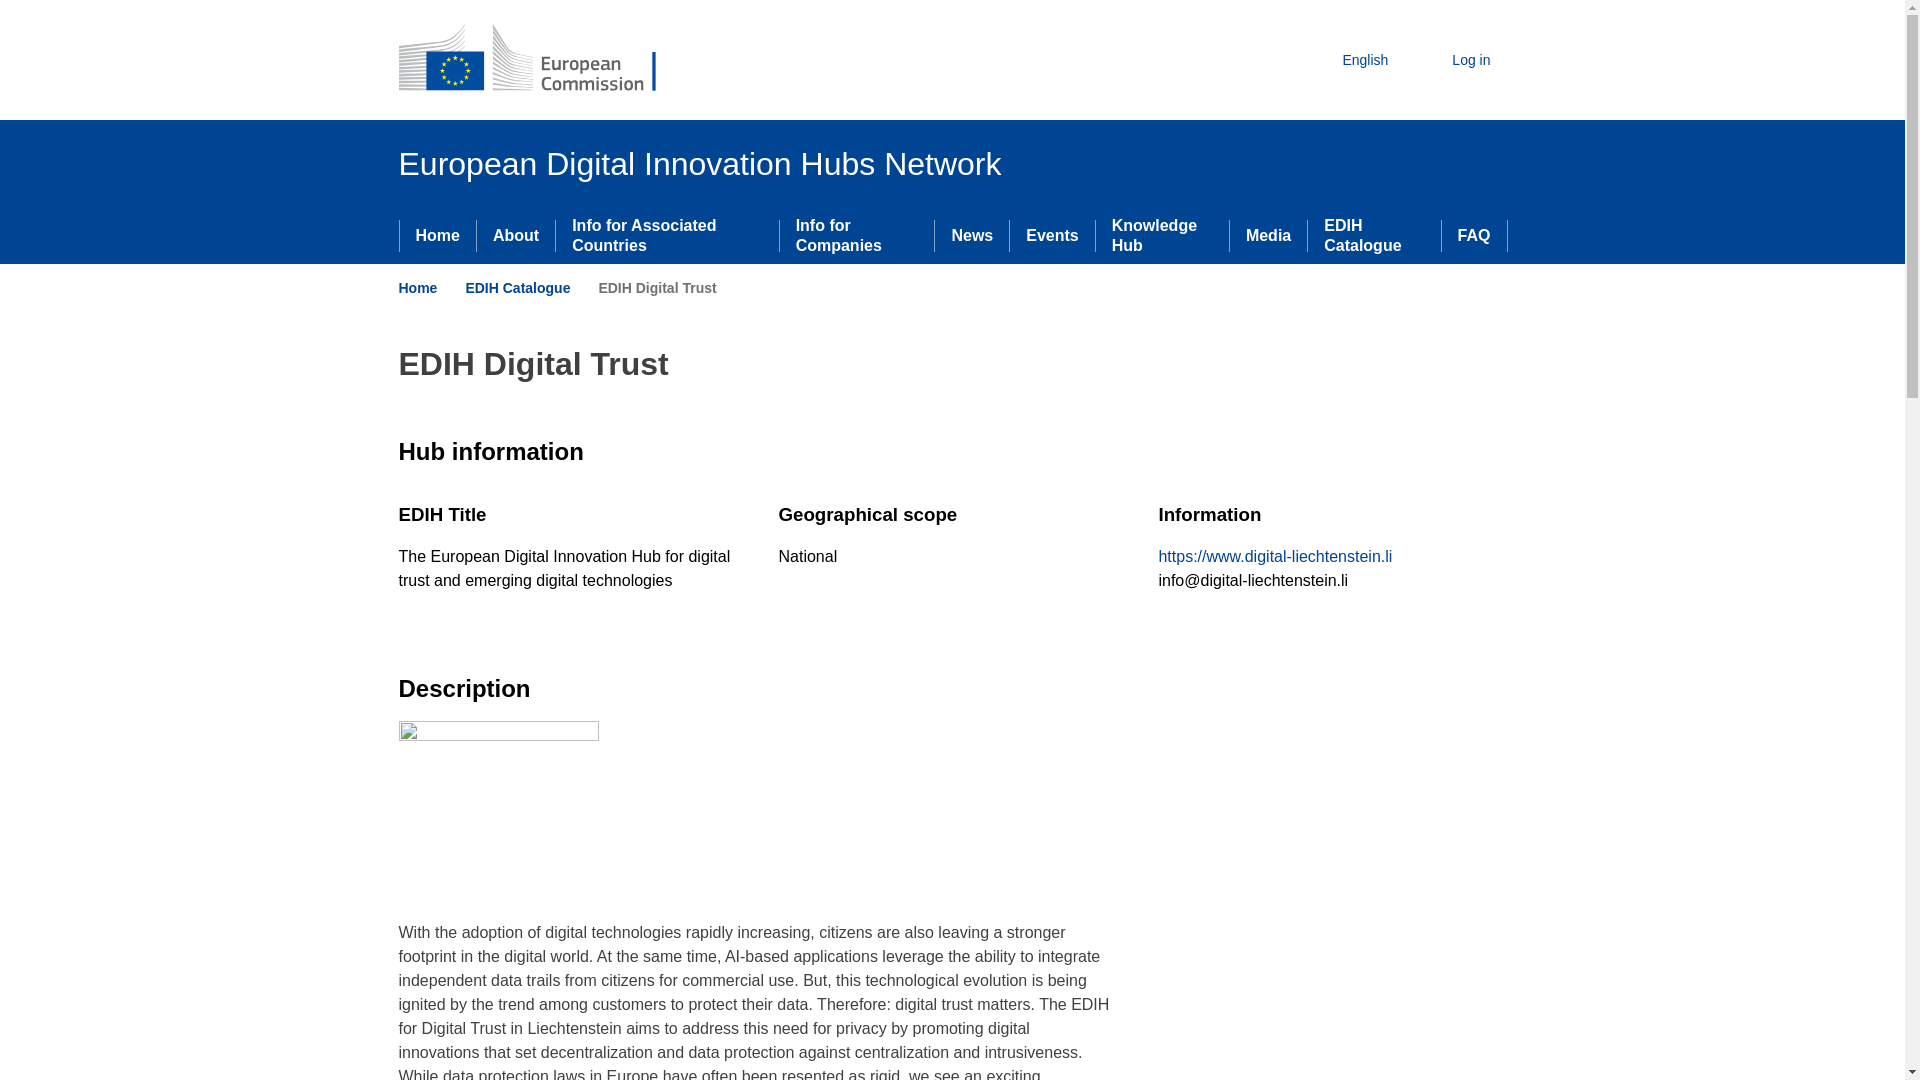 The height and width of the screenshot is (1080, 1920). What do you see at coordinates (1374, 236) in the screenshot?
I see `EDIH Catalogue` at bounding box center [1374, 236].